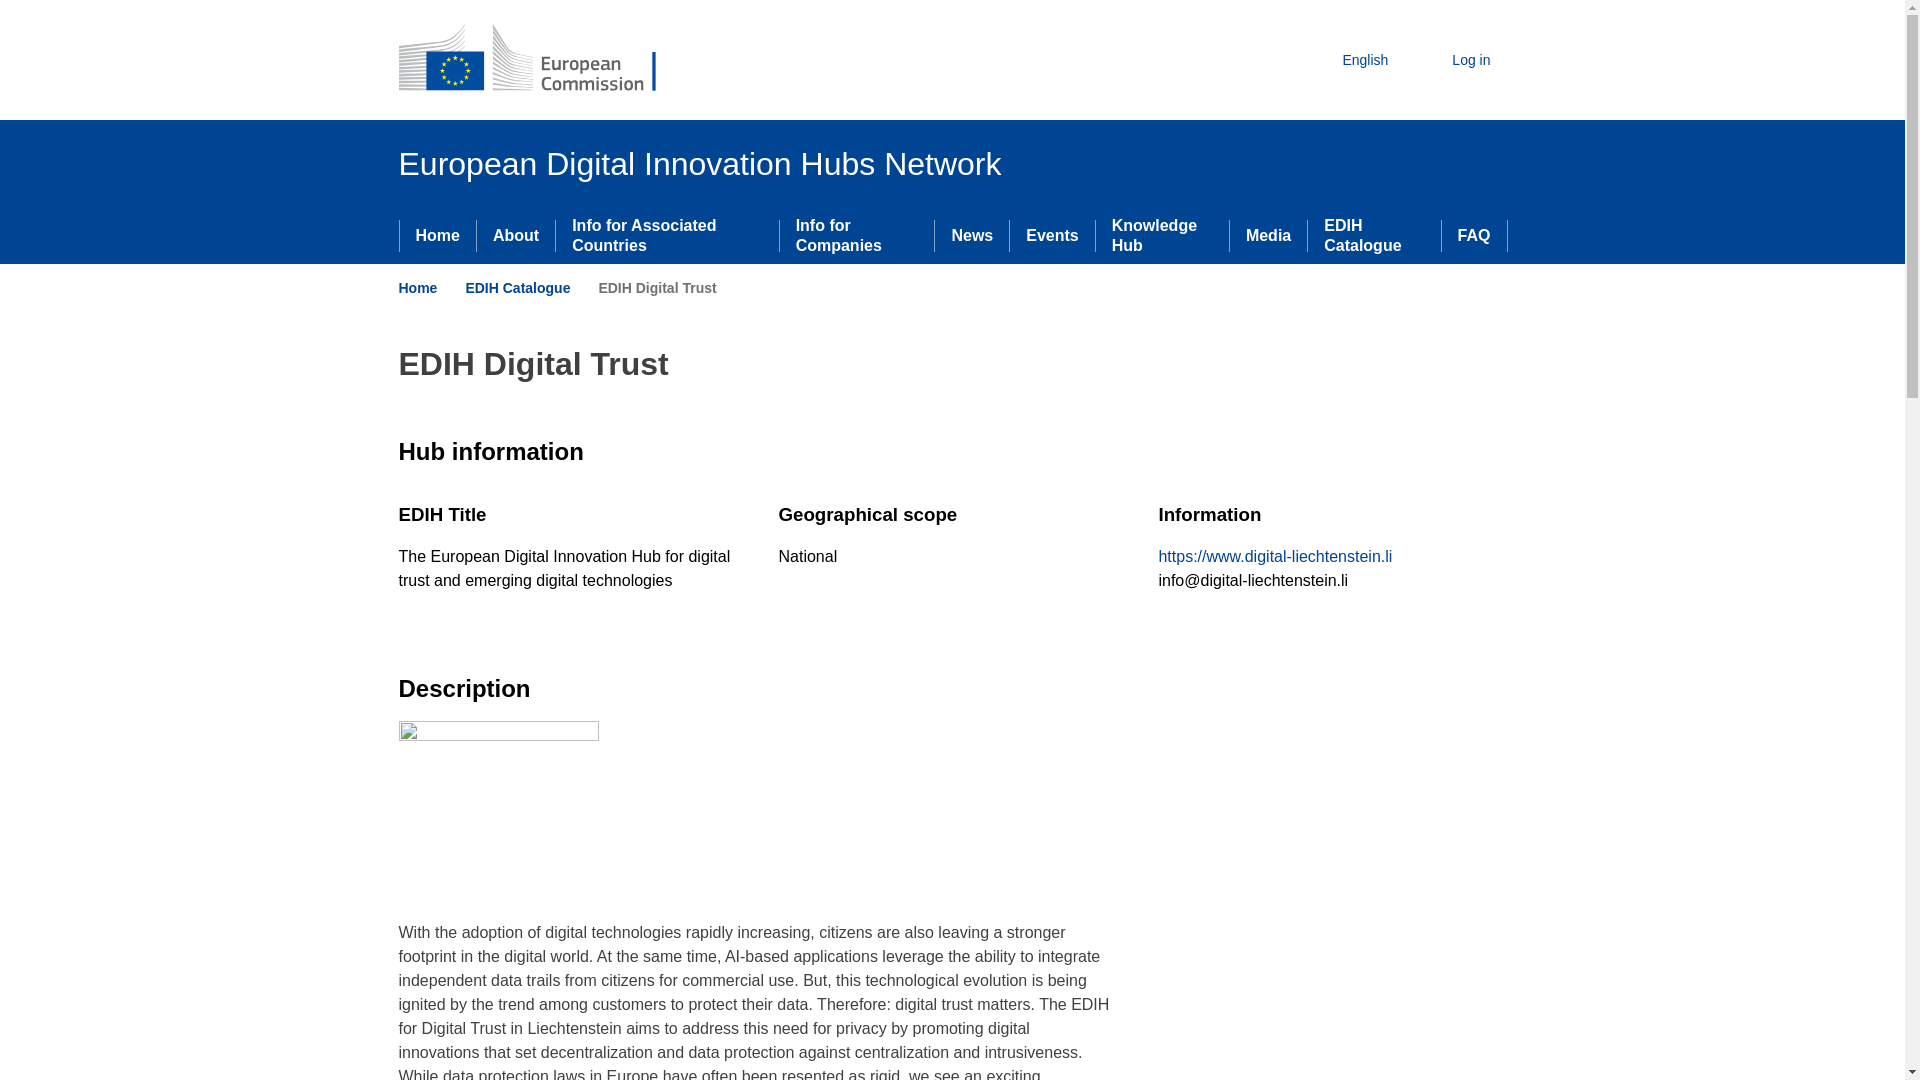 The height and width of the screenshot is (1080, 1920). What do you see at coordinates (1374, 236) in the screenshot?
I see `EDIH Catalogue` at bounding box center [1374, 236].